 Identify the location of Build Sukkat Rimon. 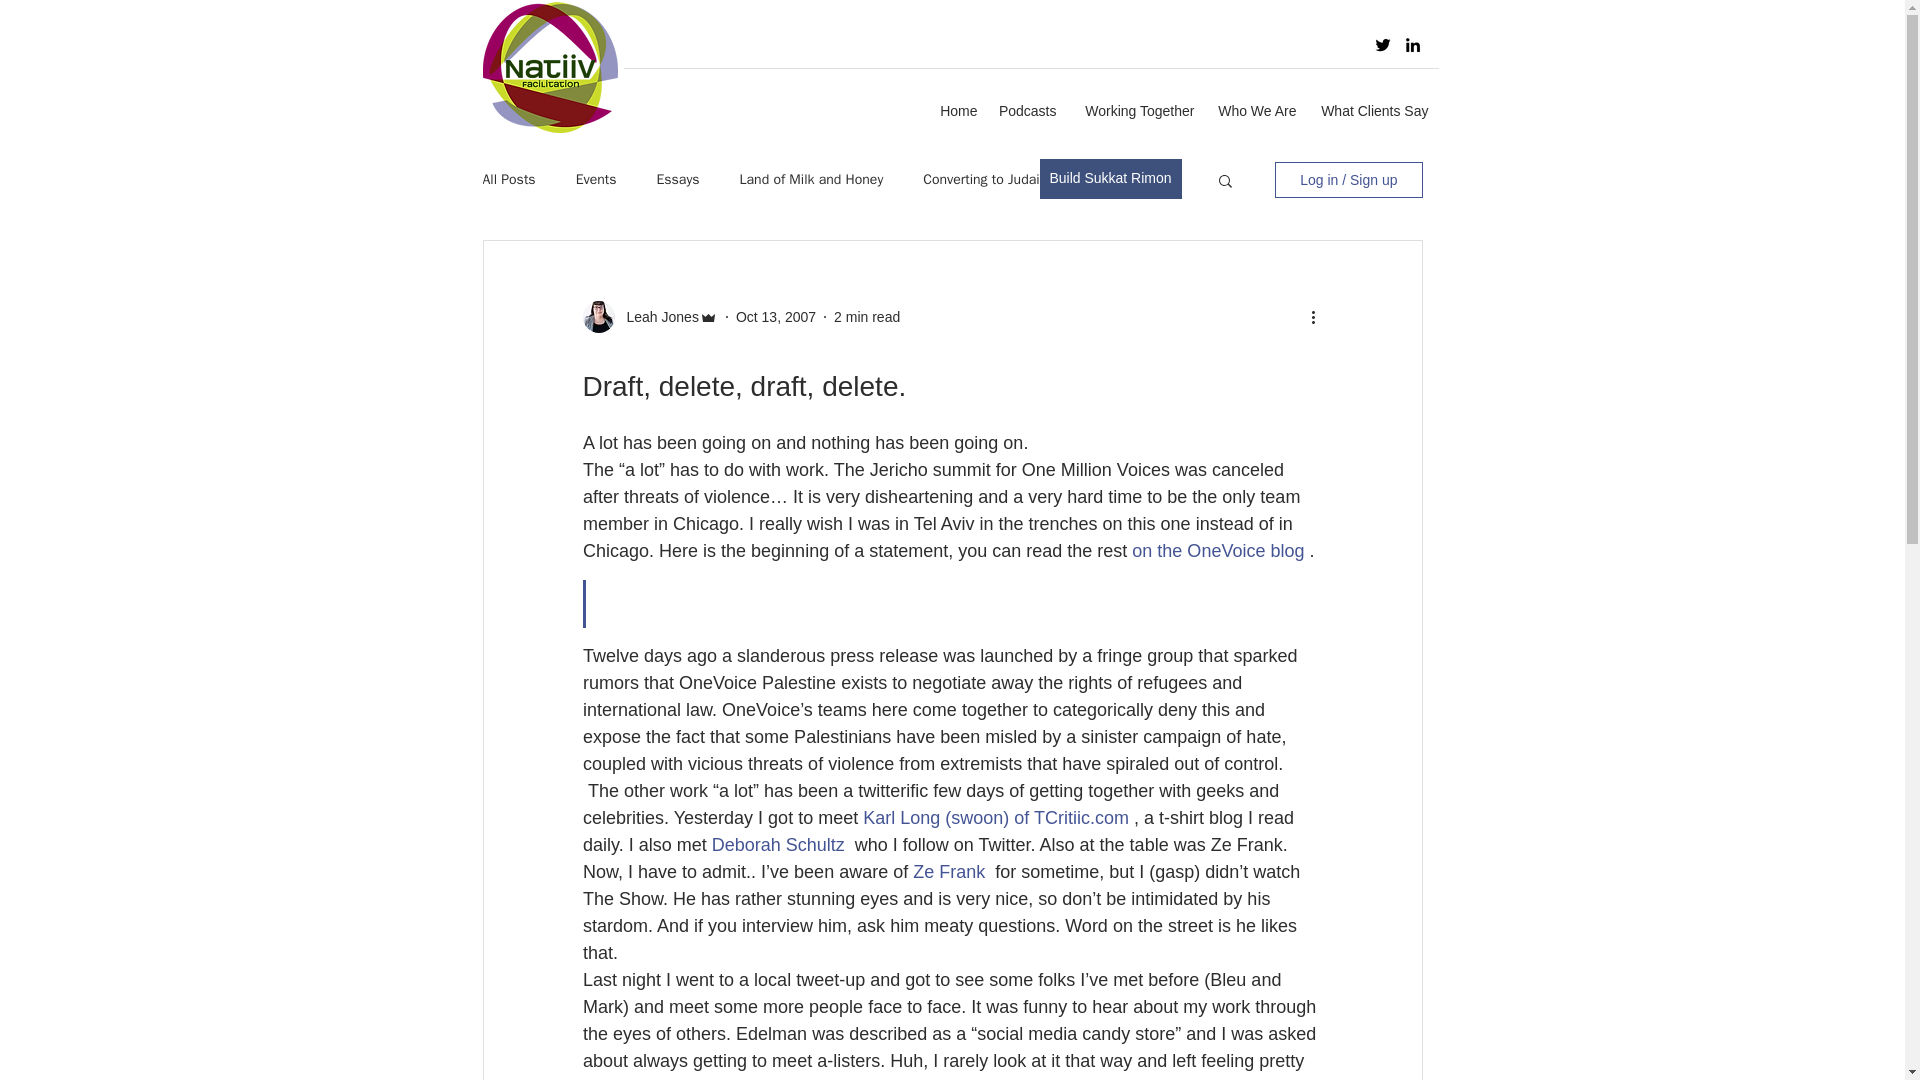
(1111, 178).